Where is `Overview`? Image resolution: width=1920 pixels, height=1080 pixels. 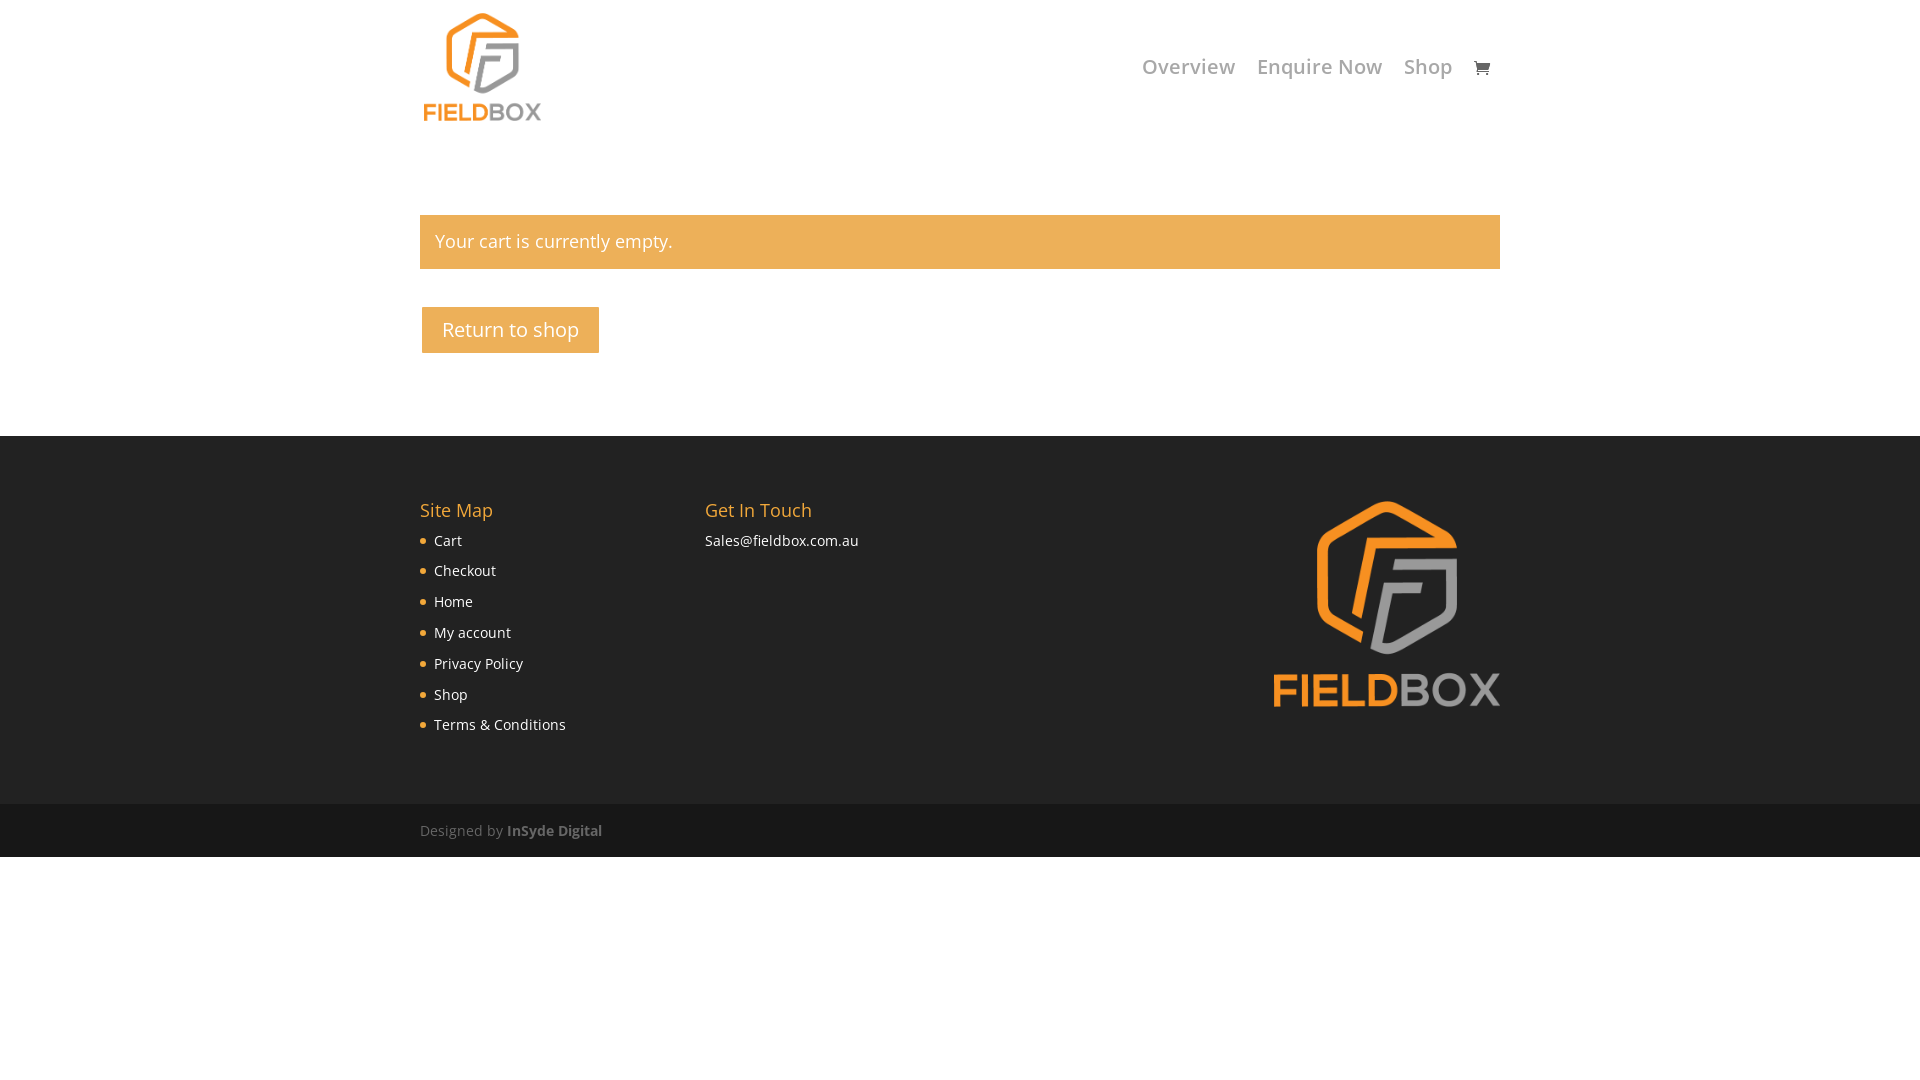
Overview is located at coordinates (1188, 97).